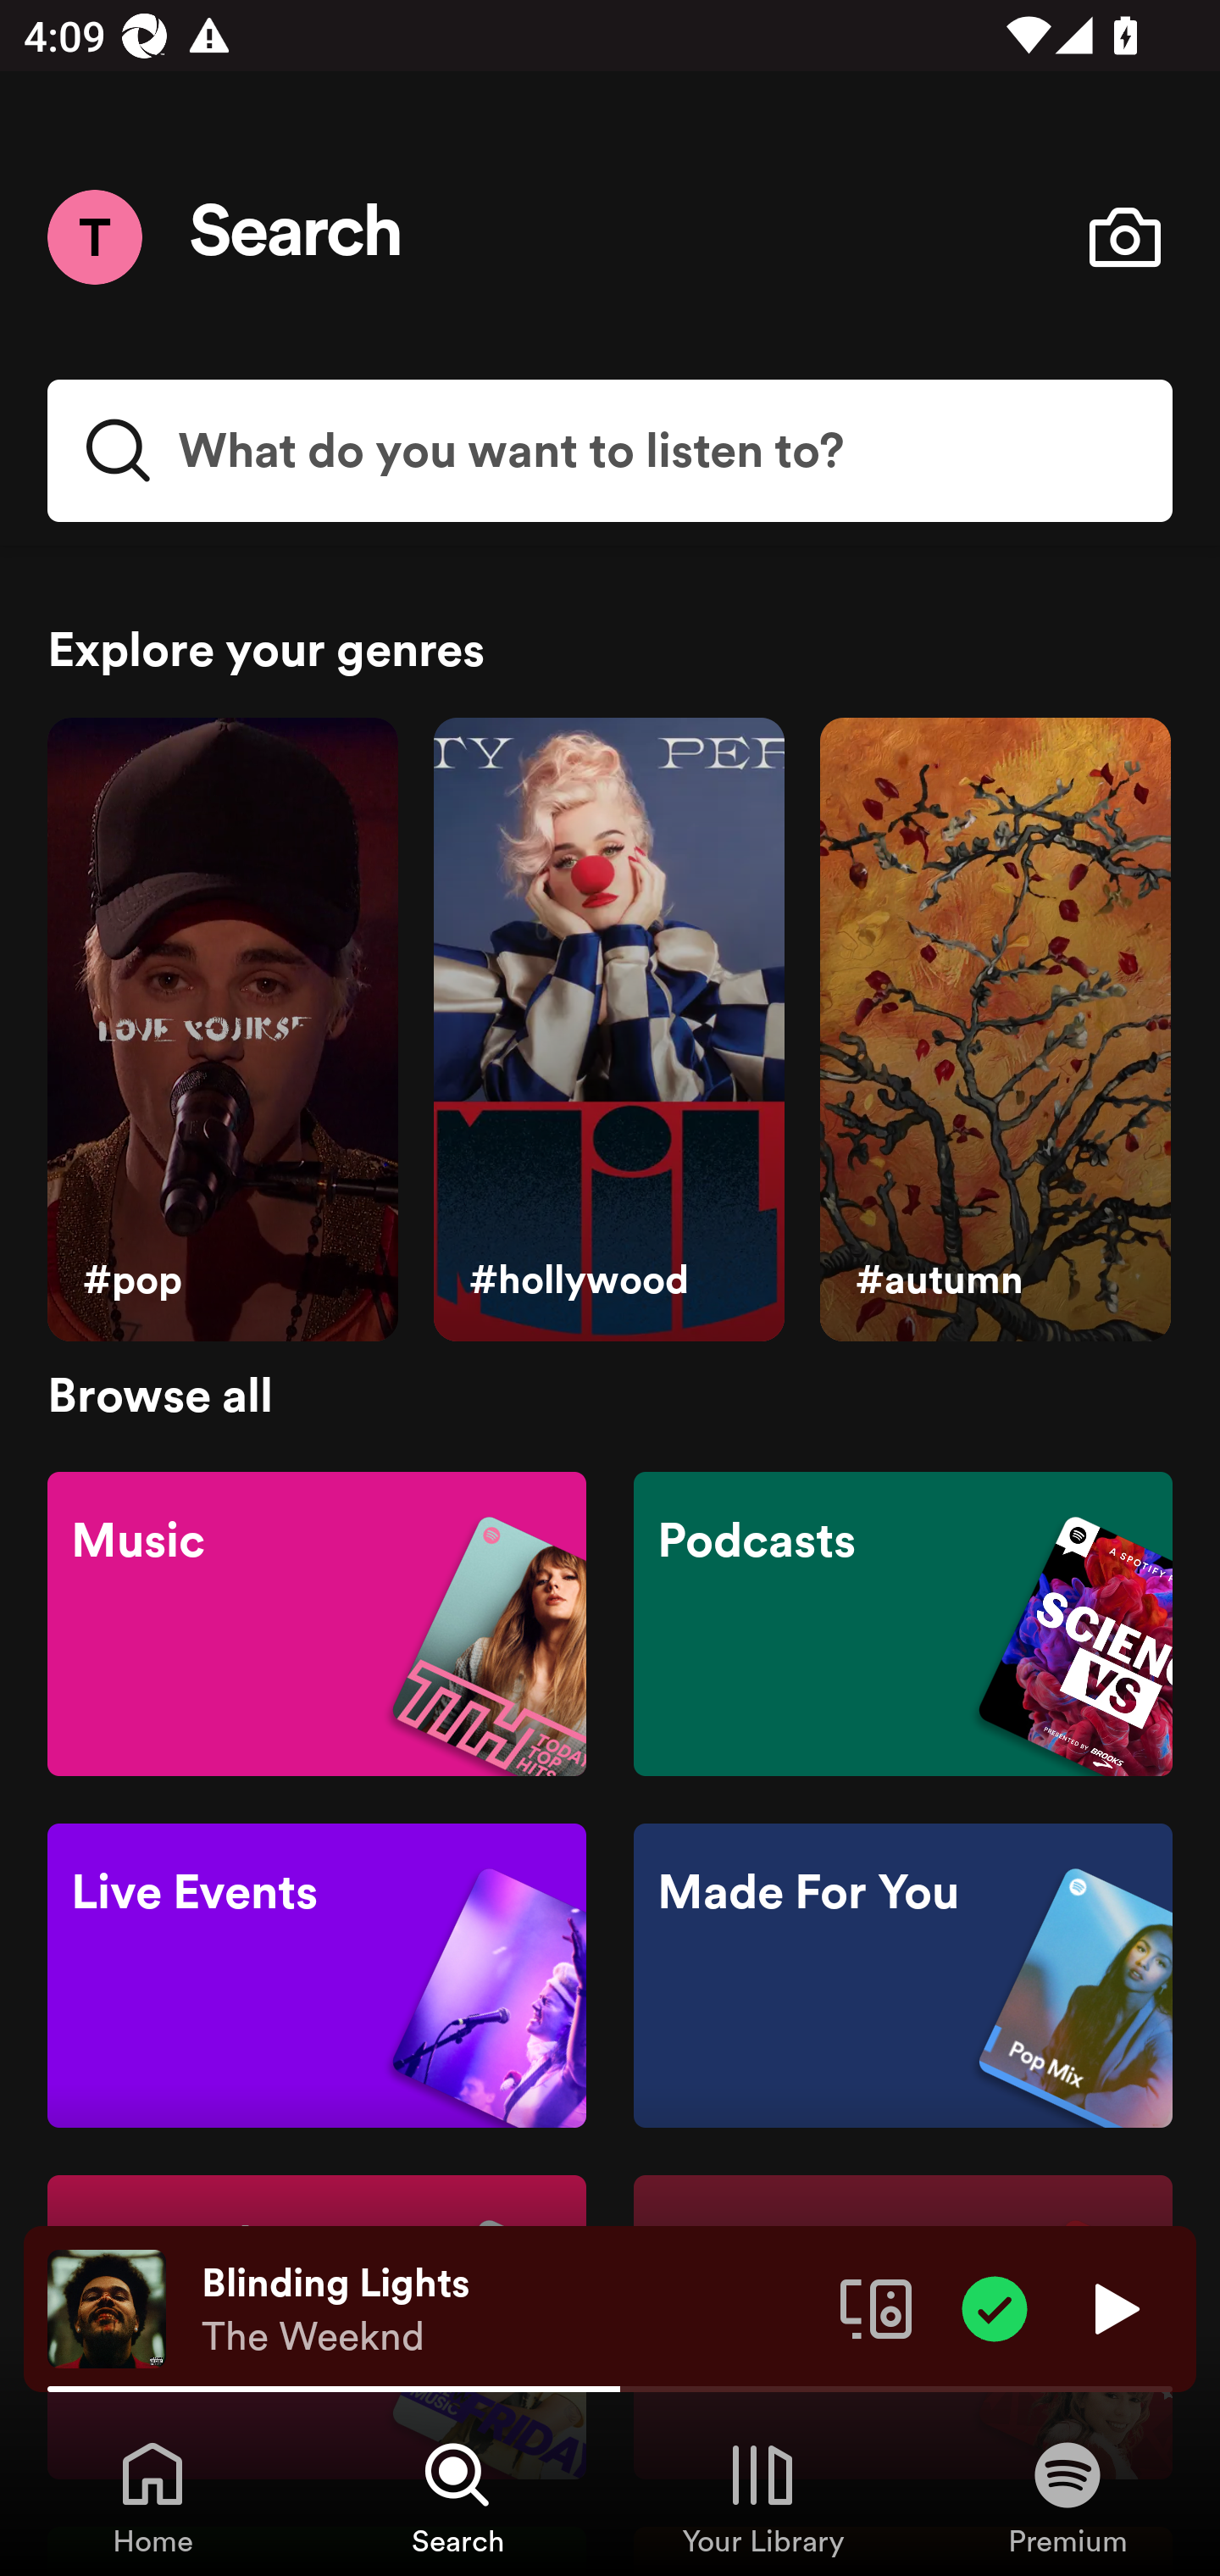 The width and height of the screenshot is (1220, 2576). I want to click on Home, Tab 1 of 4 Home Home, so click(152, 2496).